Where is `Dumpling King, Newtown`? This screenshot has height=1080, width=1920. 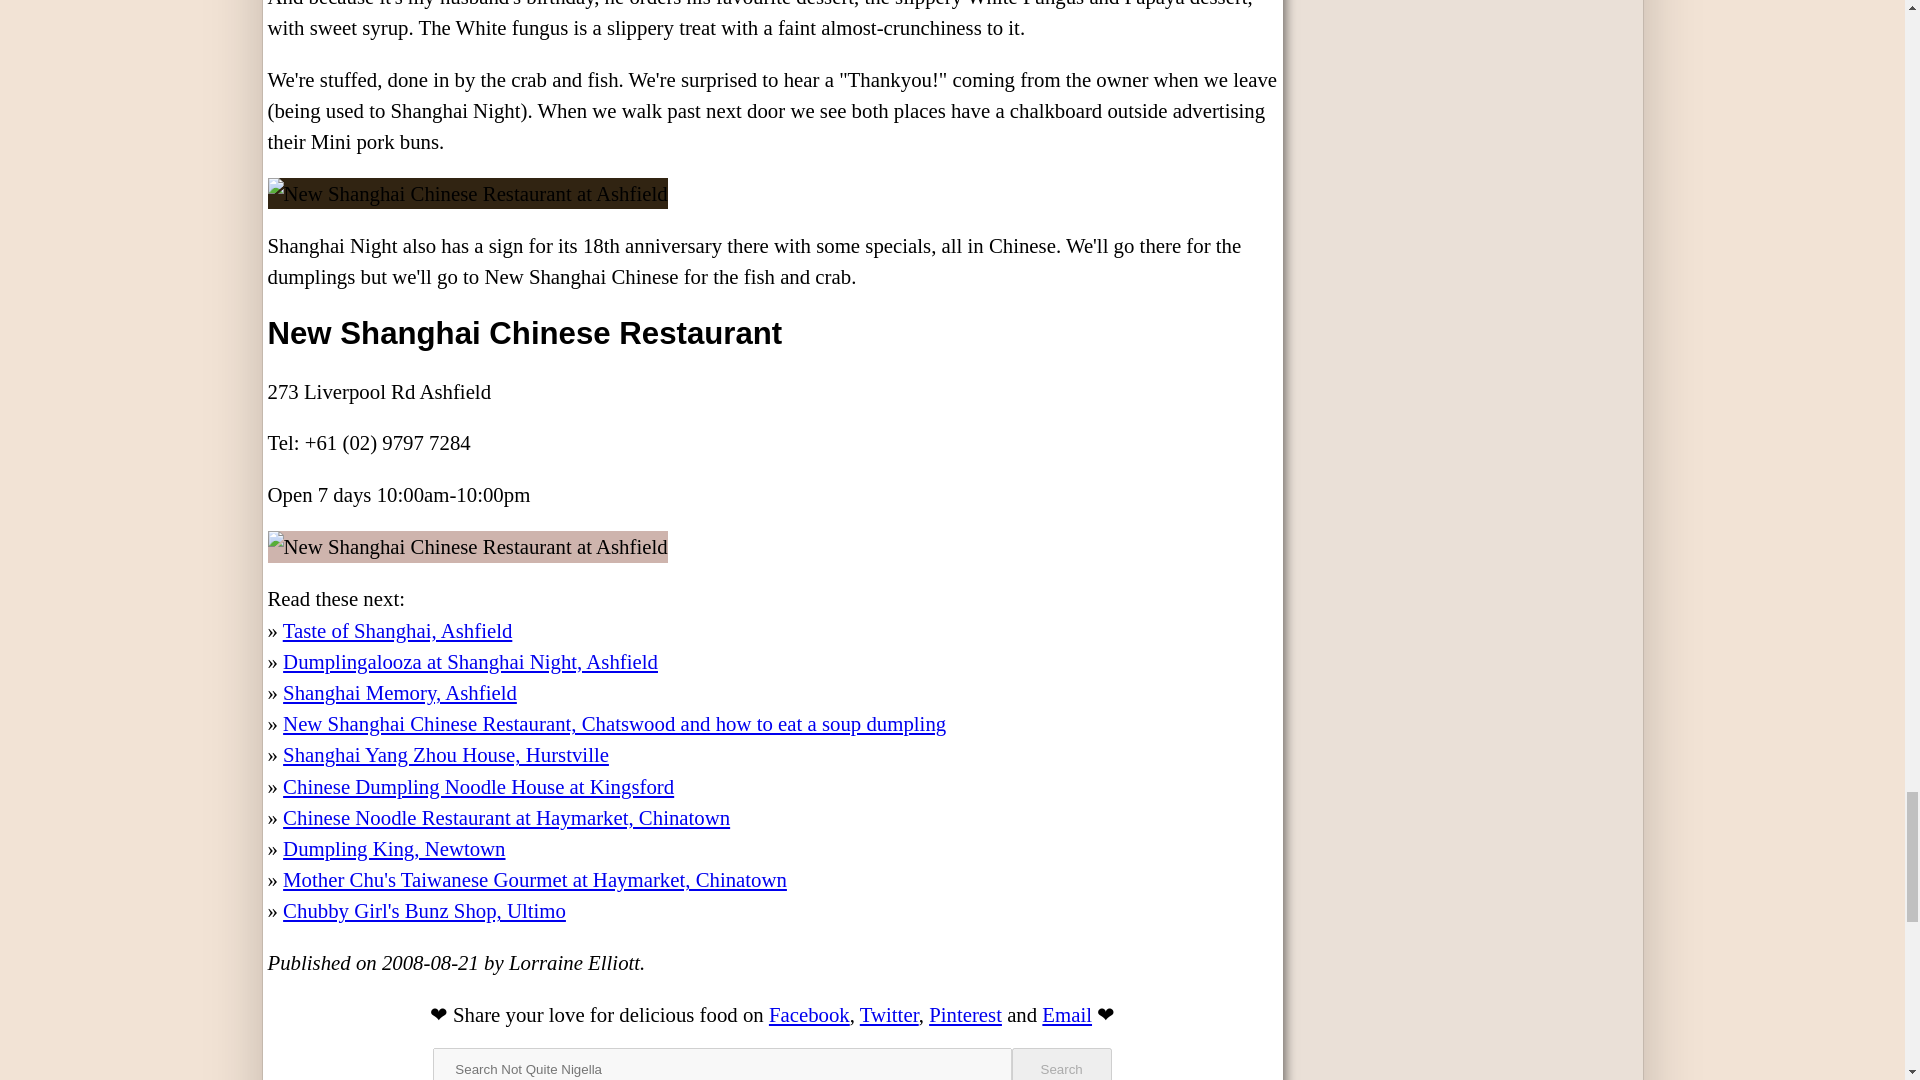
Dumpling King, Newtown is located at coordinates (393, 848).